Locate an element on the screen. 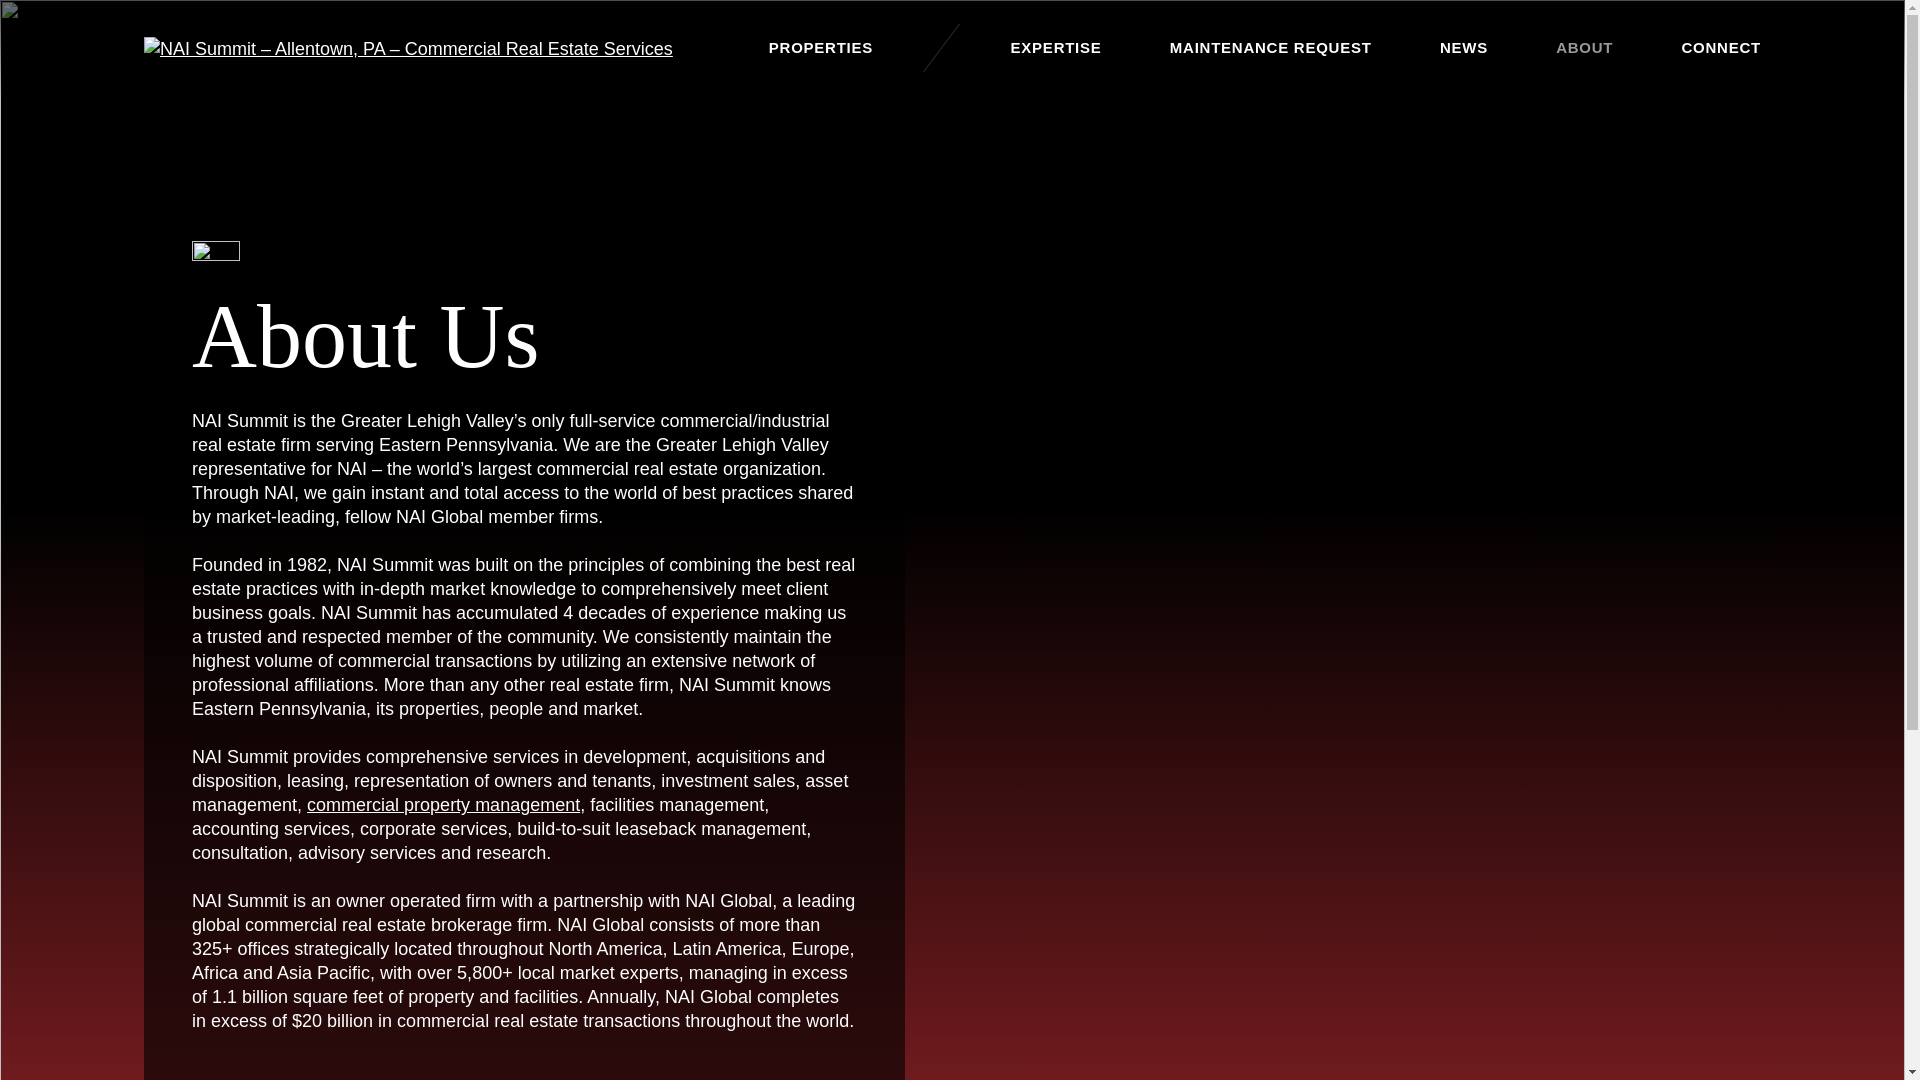  CONNECT is located at coordinates (1720, 48).